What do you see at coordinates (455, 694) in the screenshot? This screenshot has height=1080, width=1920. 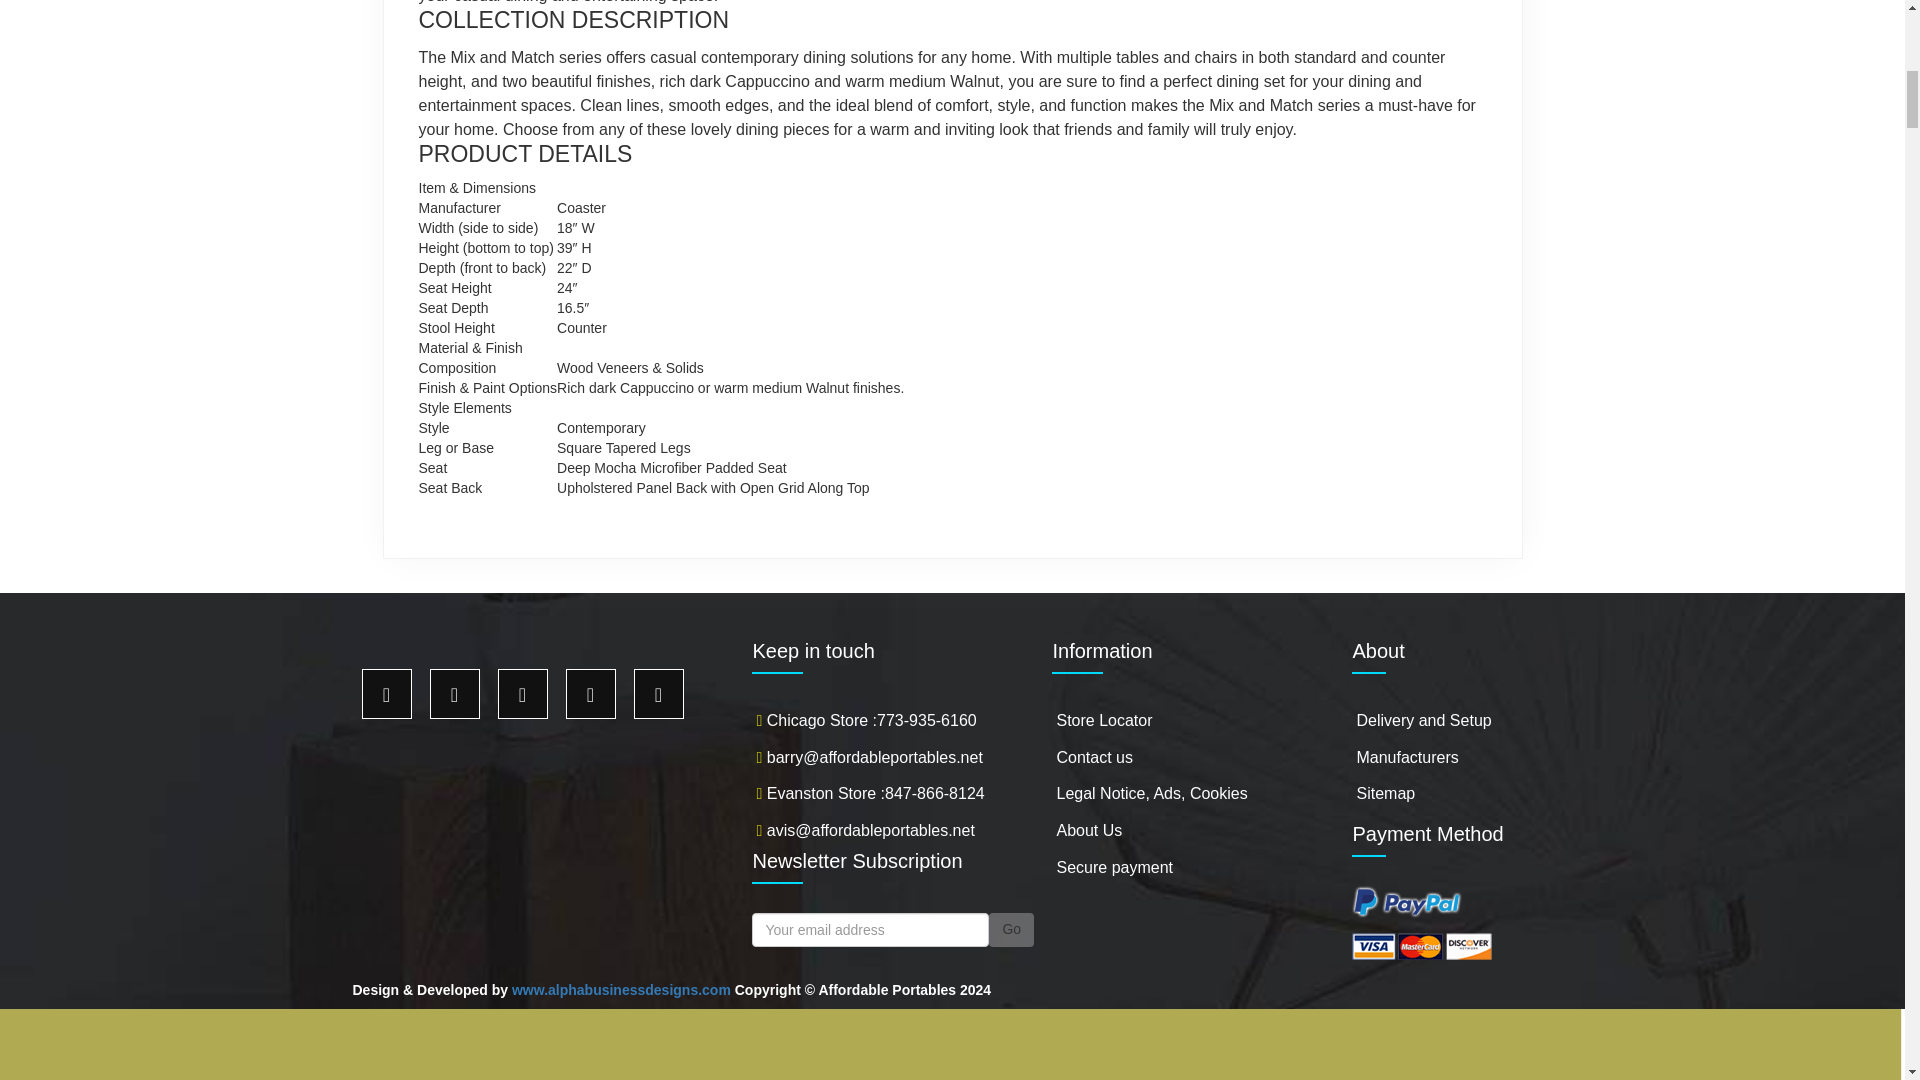 I see `Twitter` at bounding box center [455, 694].